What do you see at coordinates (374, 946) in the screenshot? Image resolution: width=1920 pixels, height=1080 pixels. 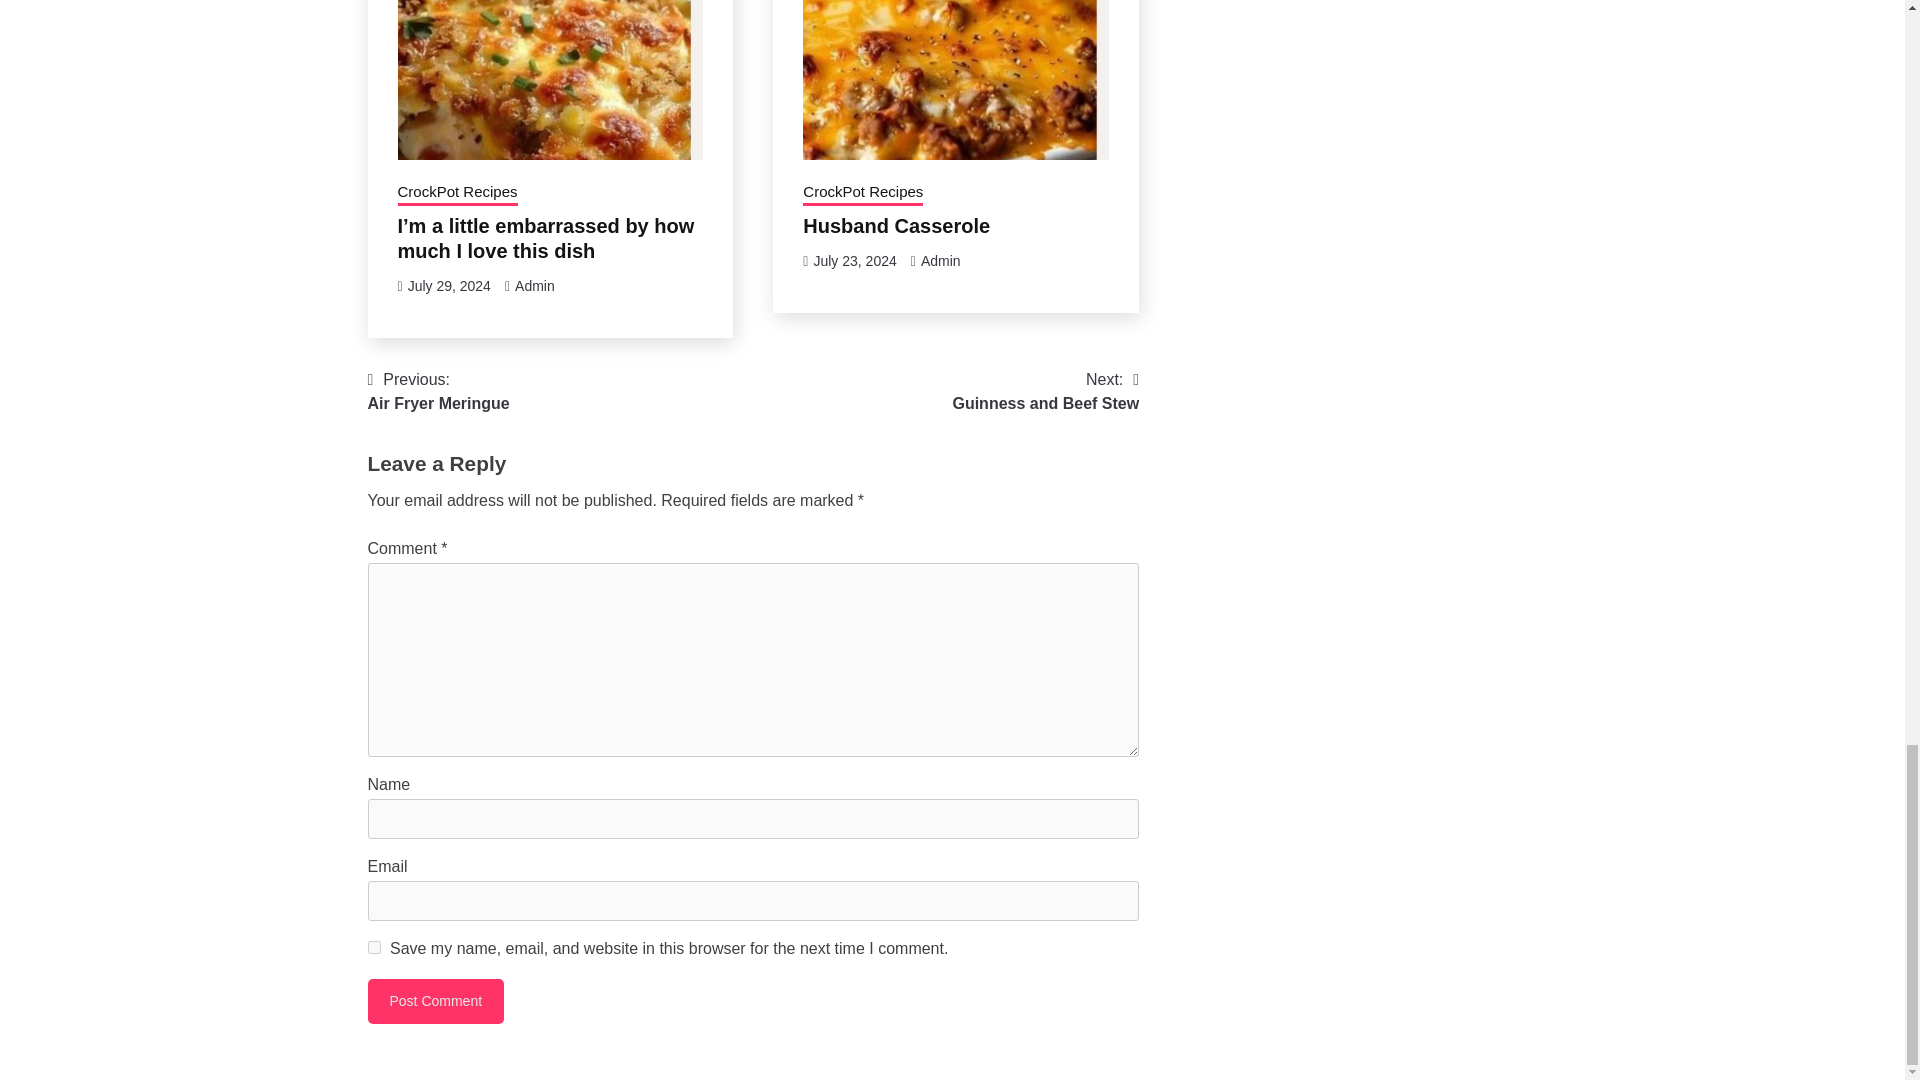 I see `CrockPot Recipes` at bounding box center [374, 946].